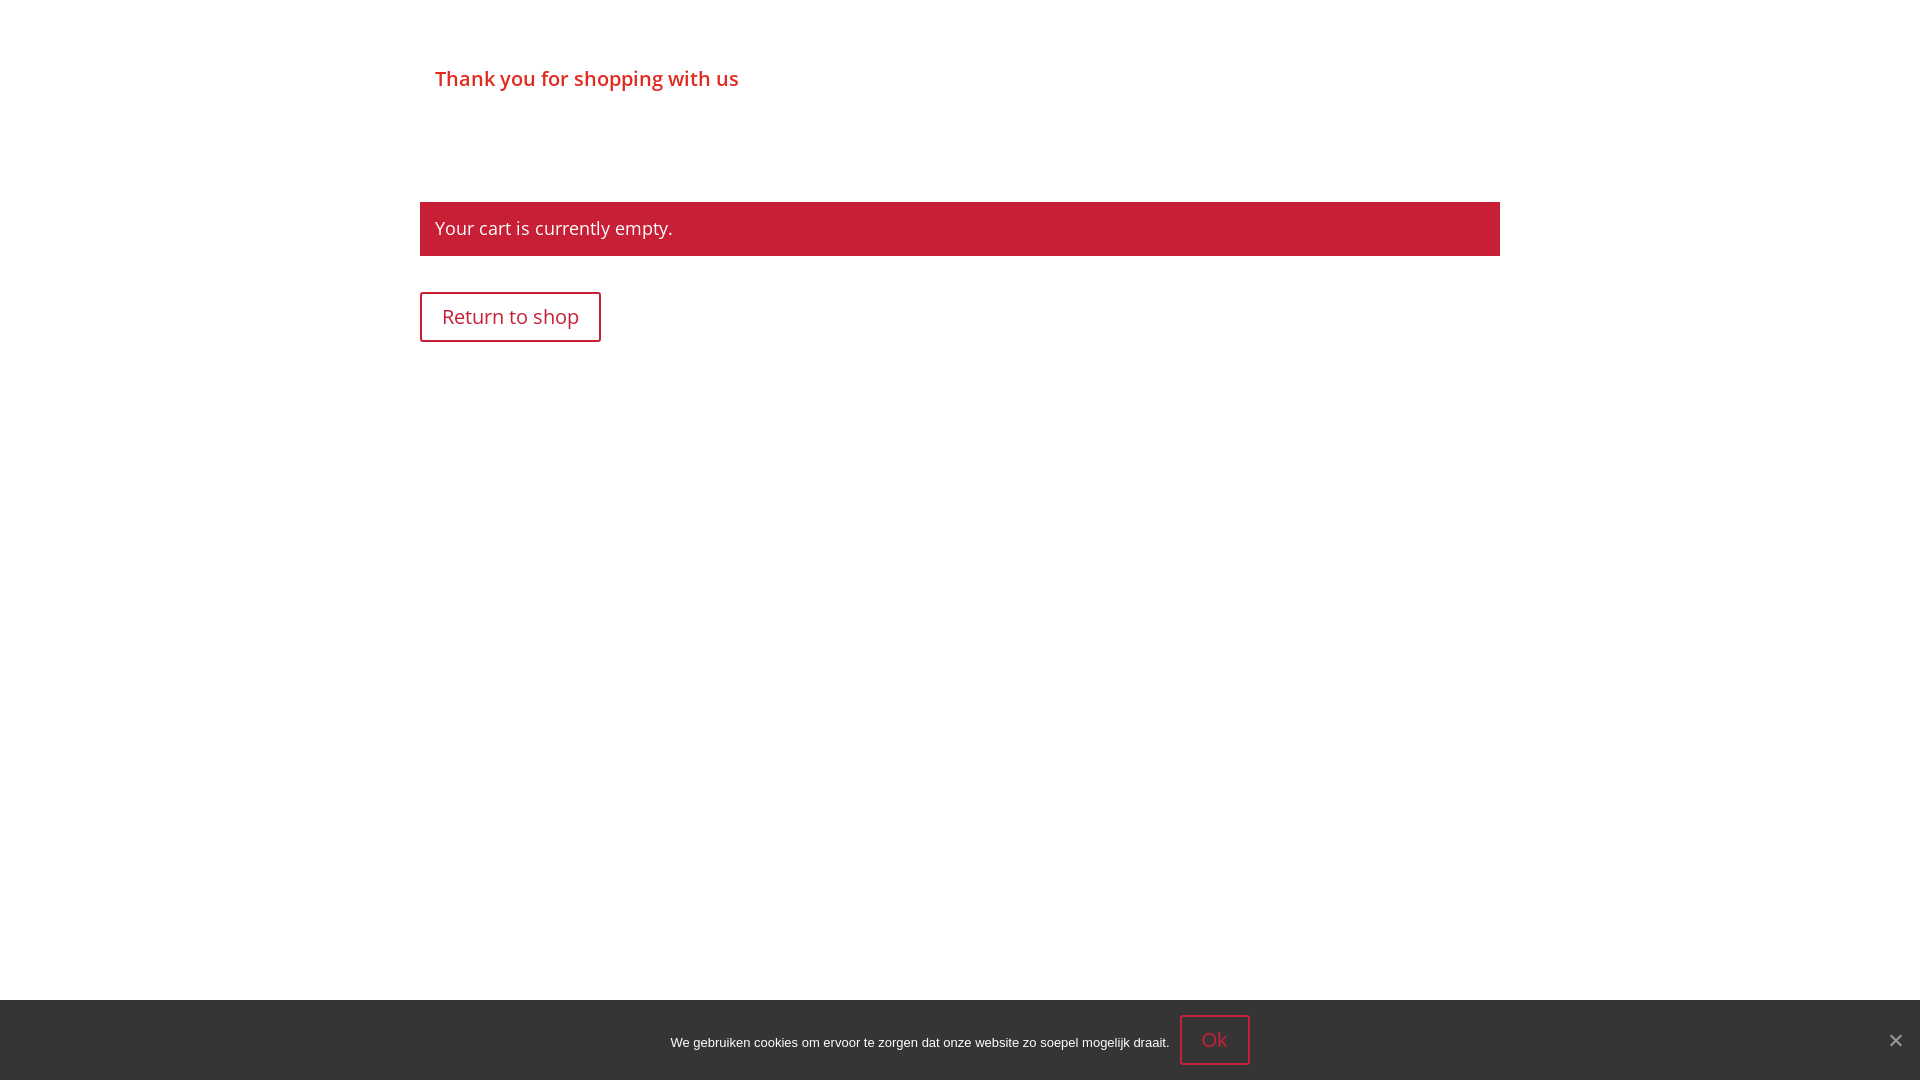 Image resolution: width=1920 pixels, height=1080 pixels. What do you see at coordinates (1116, 1052) in the screenshot?
I see `Privacy policy` at bounding box center [1116, 1052].